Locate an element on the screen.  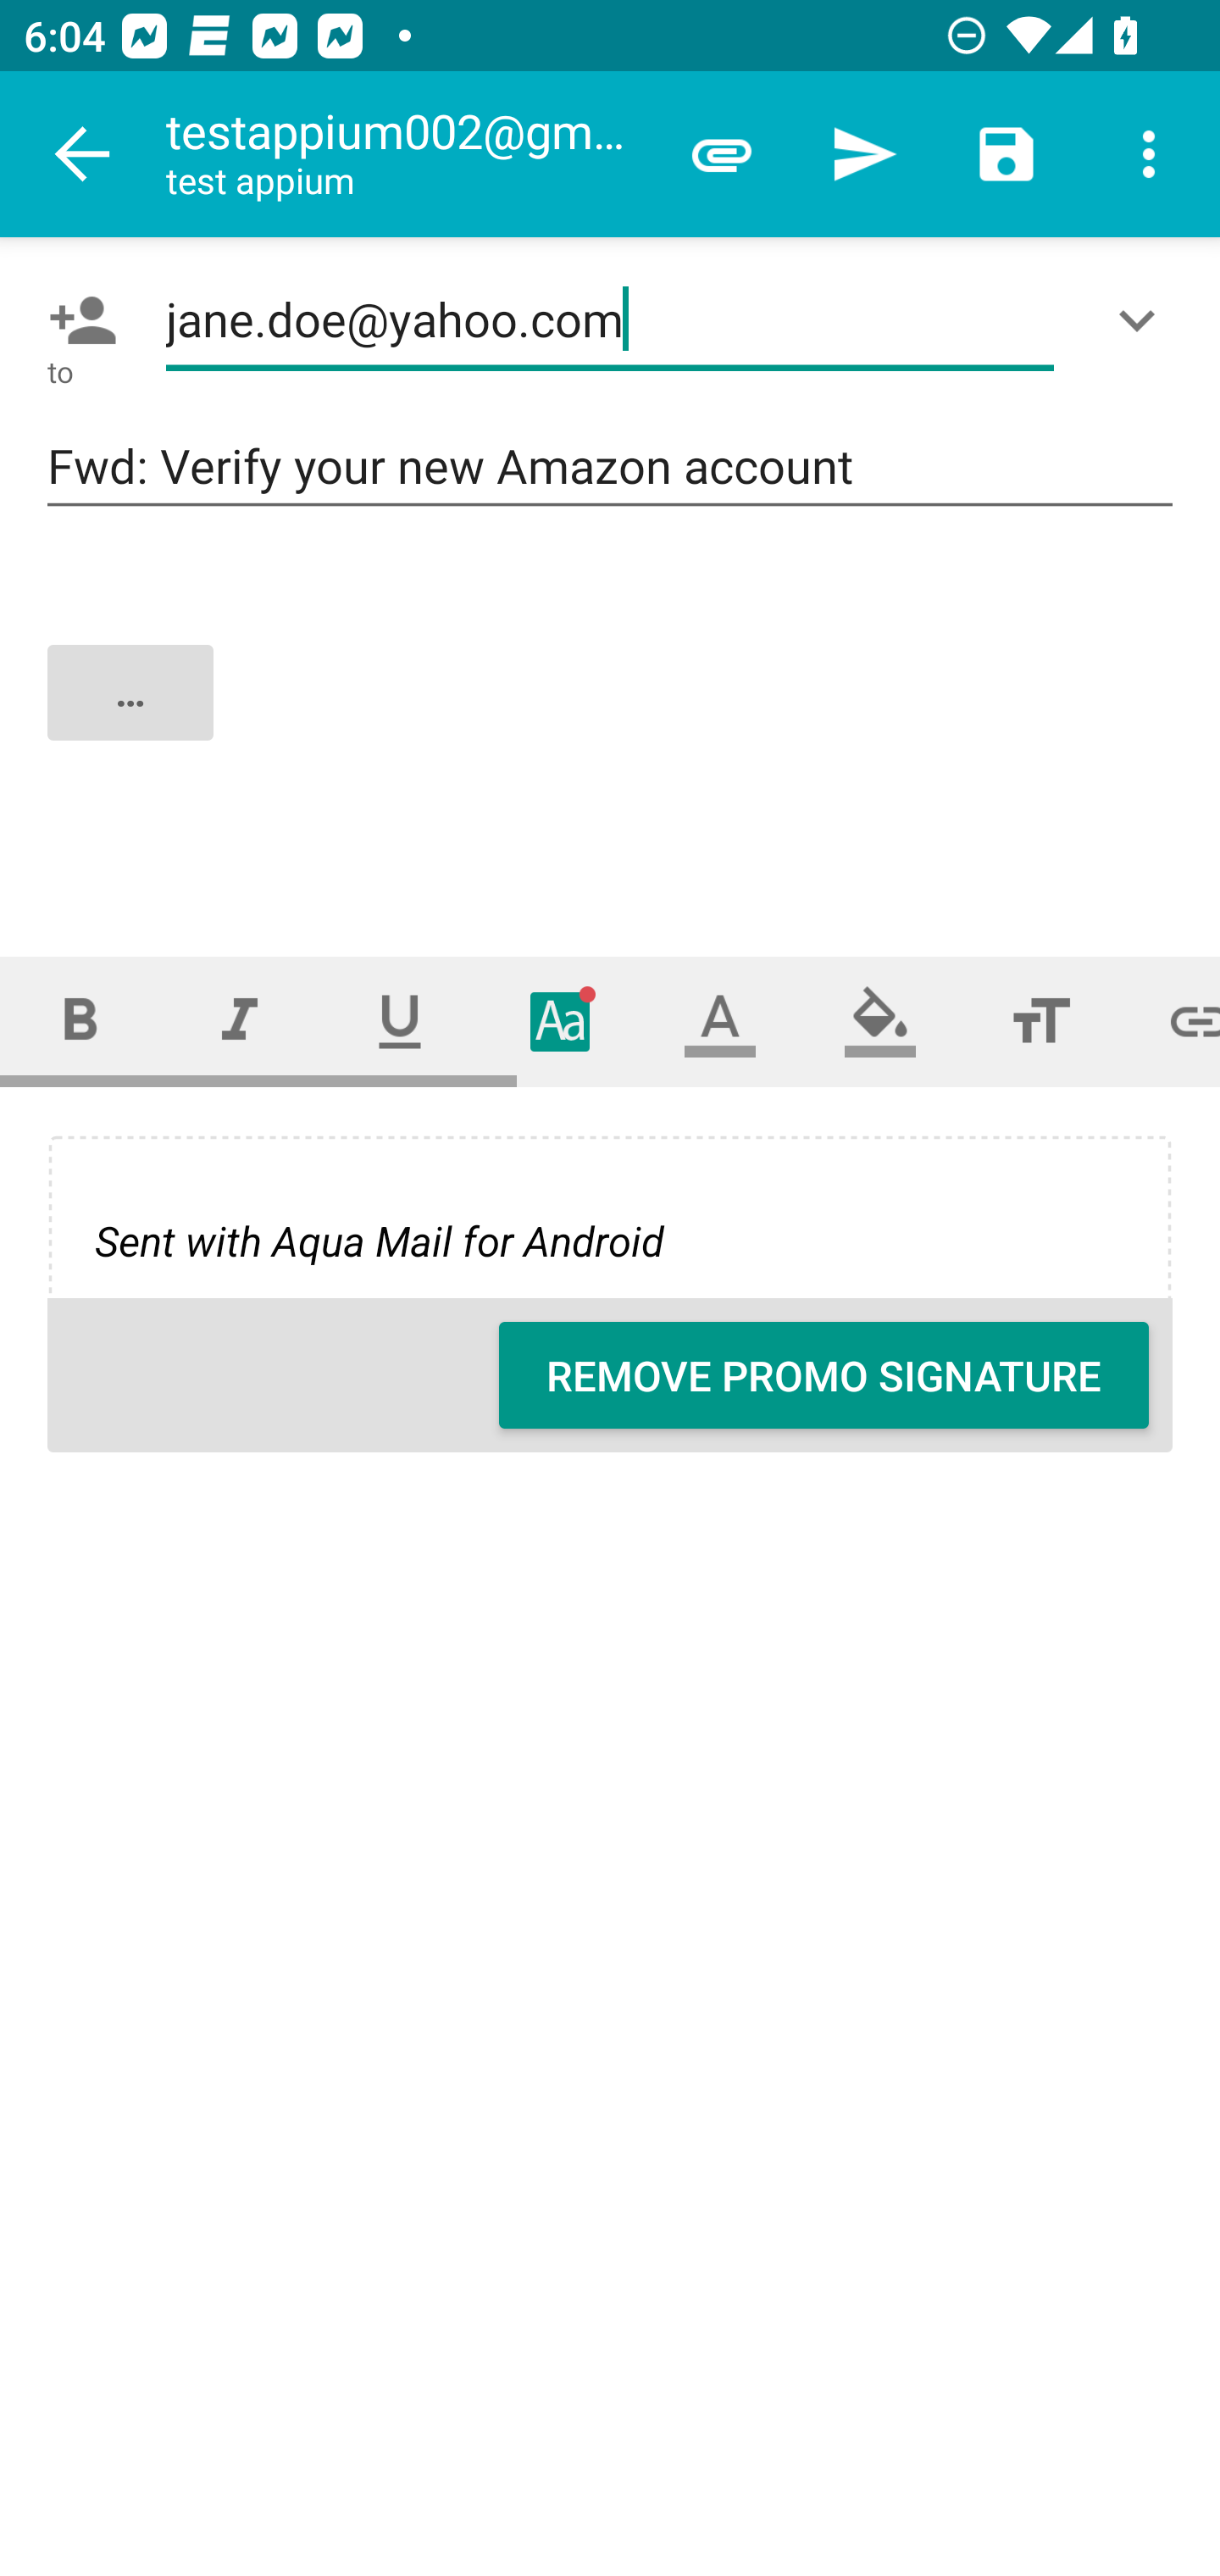
Fwd: Verify your new Amazon account is located at coordinates (610, 468).